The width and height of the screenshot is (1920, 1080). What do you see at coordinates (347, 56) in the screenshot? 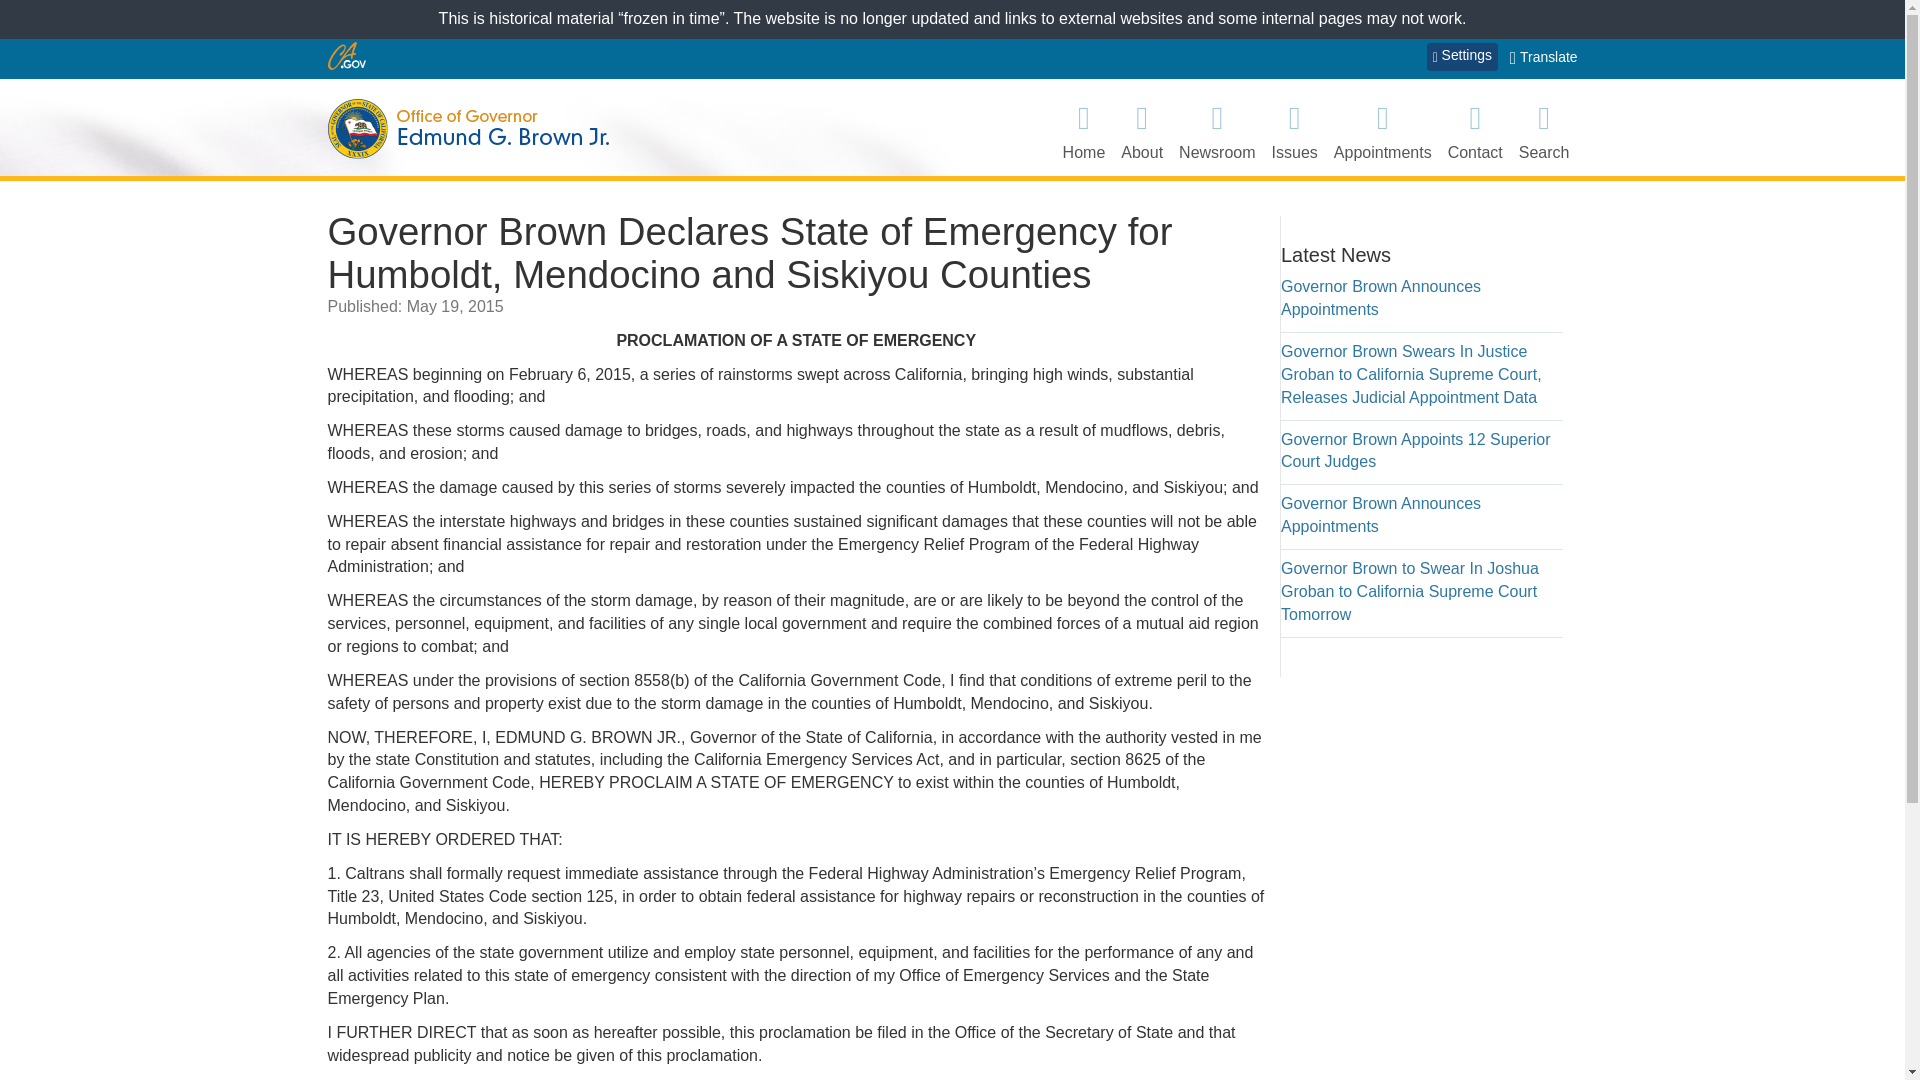
I see `CA.gov` at bounding box center [347, 56].